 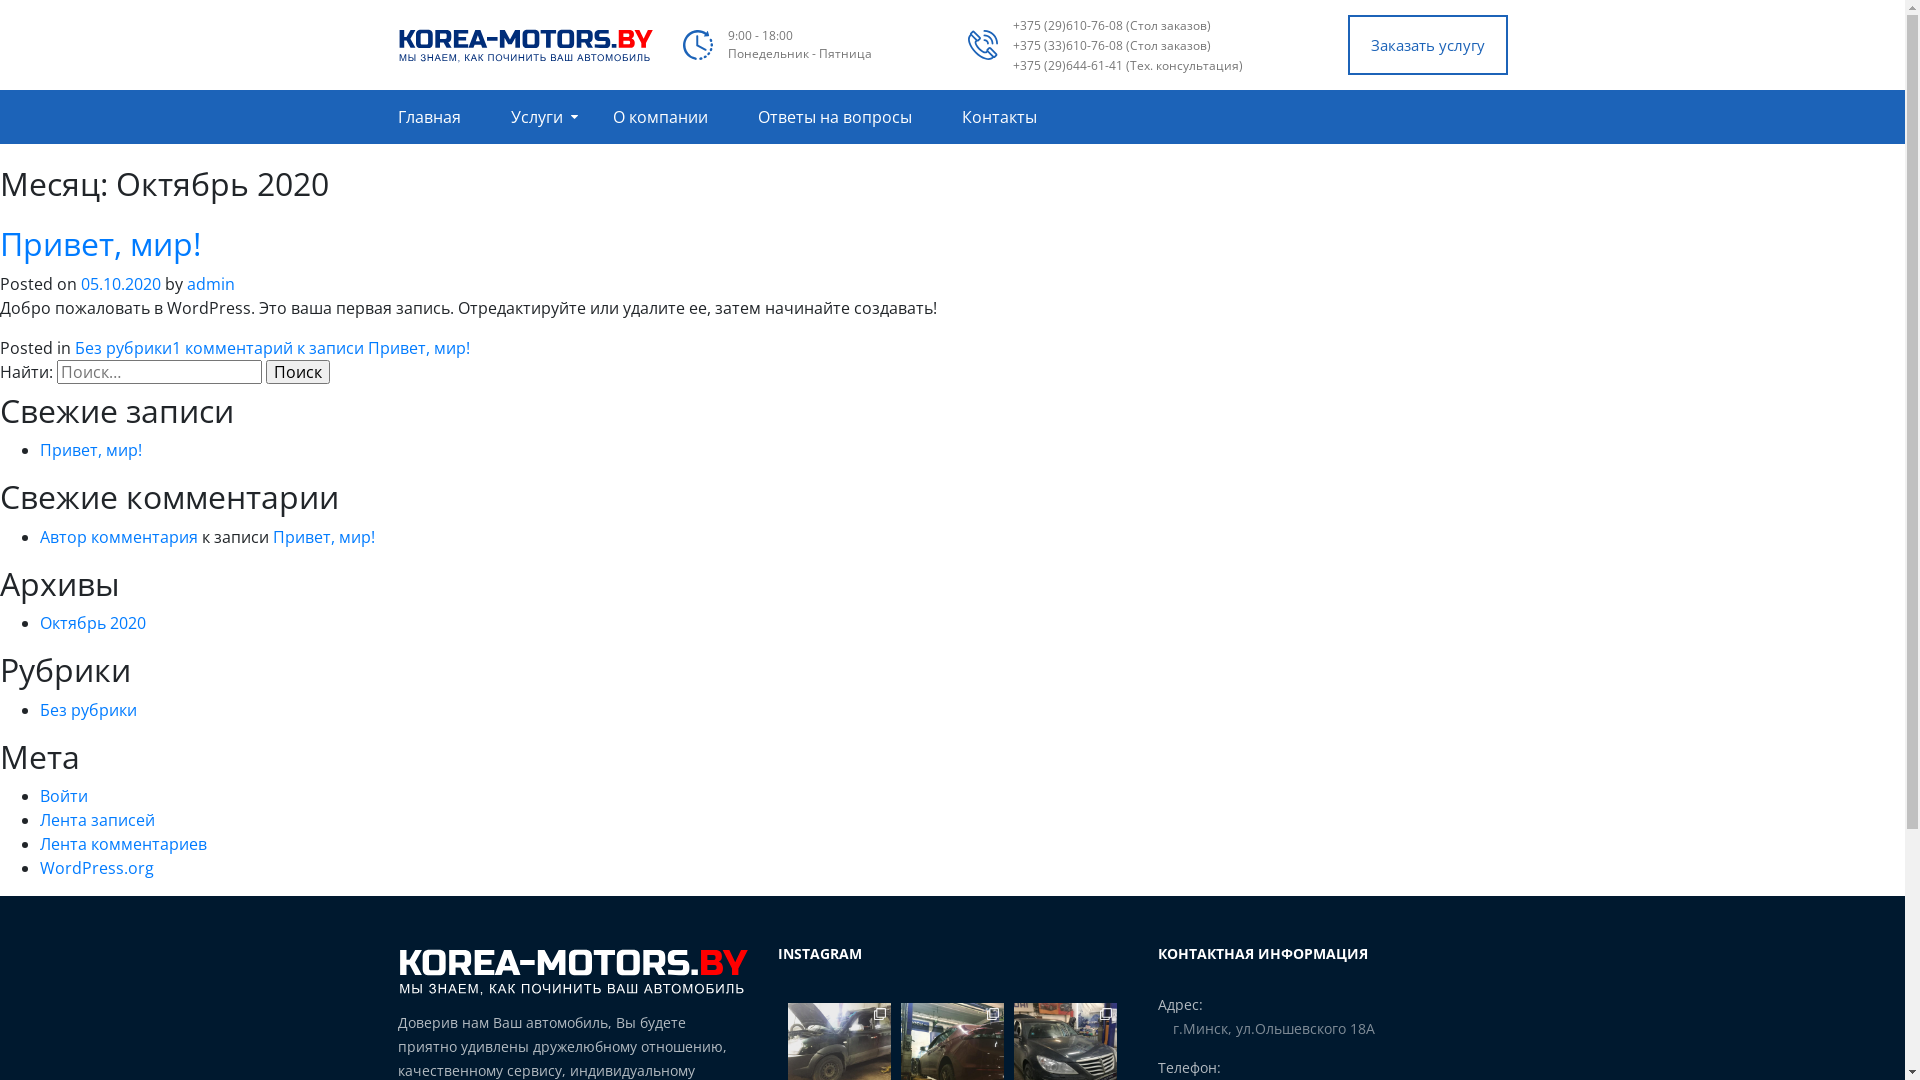 I want to click on WordPress.org, so click(x=97, y=868).